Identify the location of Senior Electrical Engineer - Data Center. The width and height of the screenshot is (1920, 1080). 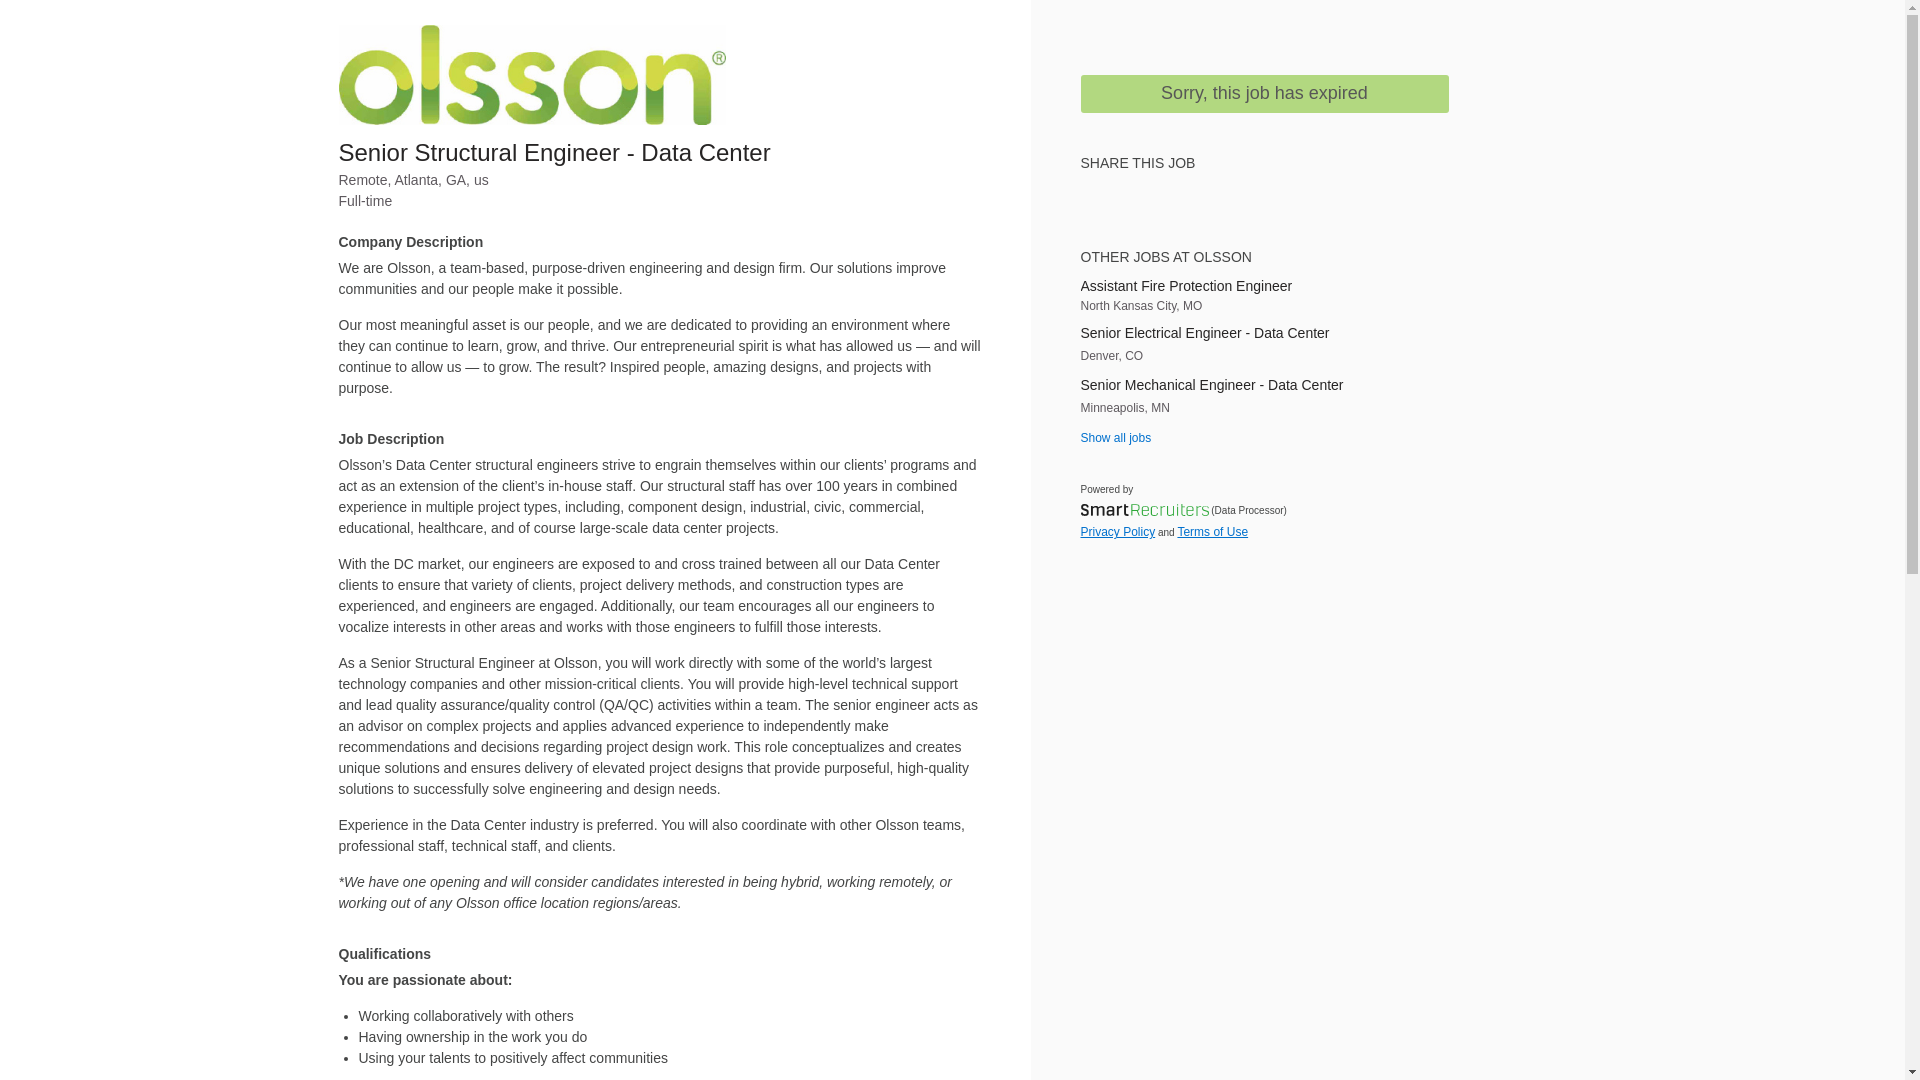
(1263, 334).